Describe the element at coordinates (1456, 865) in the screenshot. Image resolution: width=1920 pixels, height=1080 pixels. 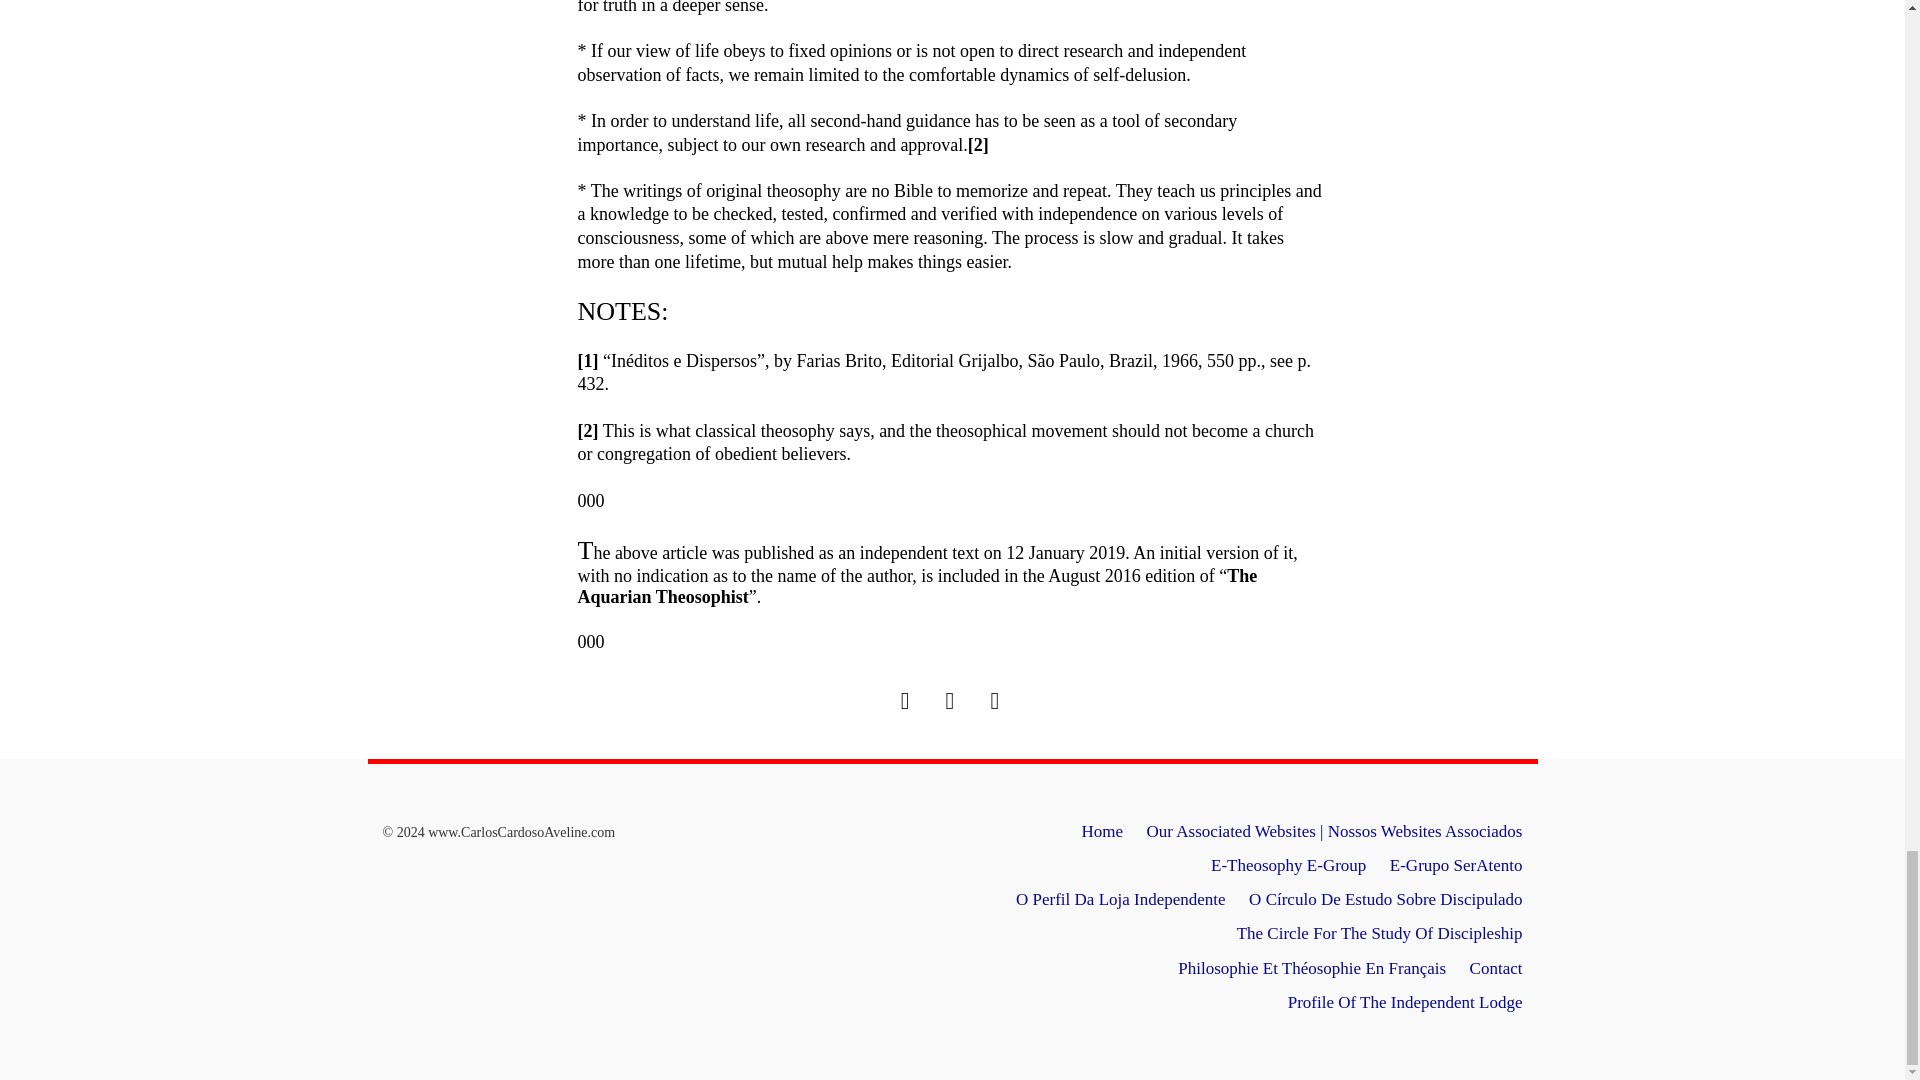
I see `E-Grupo SerAtento` at that location.